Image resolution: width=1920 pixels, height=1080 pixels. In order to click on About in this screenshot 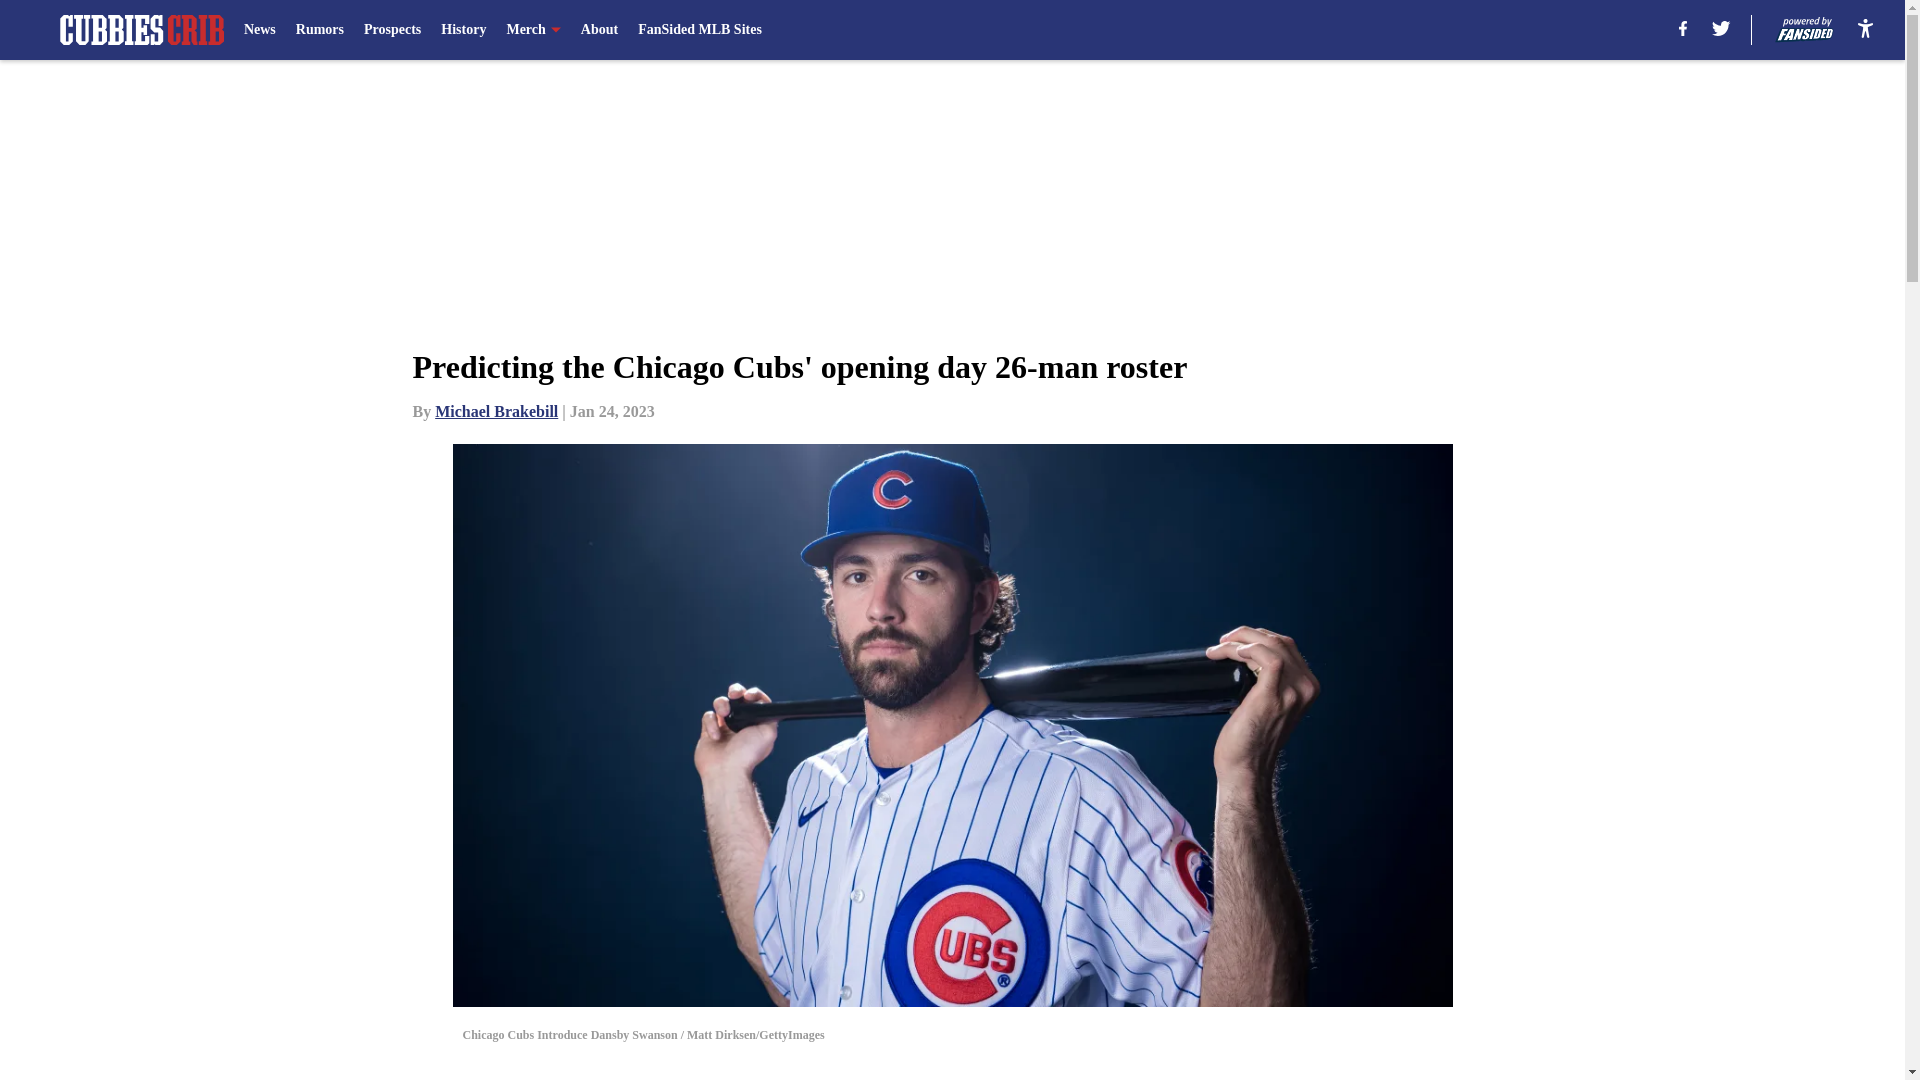, I will do `click(600, 30)`.